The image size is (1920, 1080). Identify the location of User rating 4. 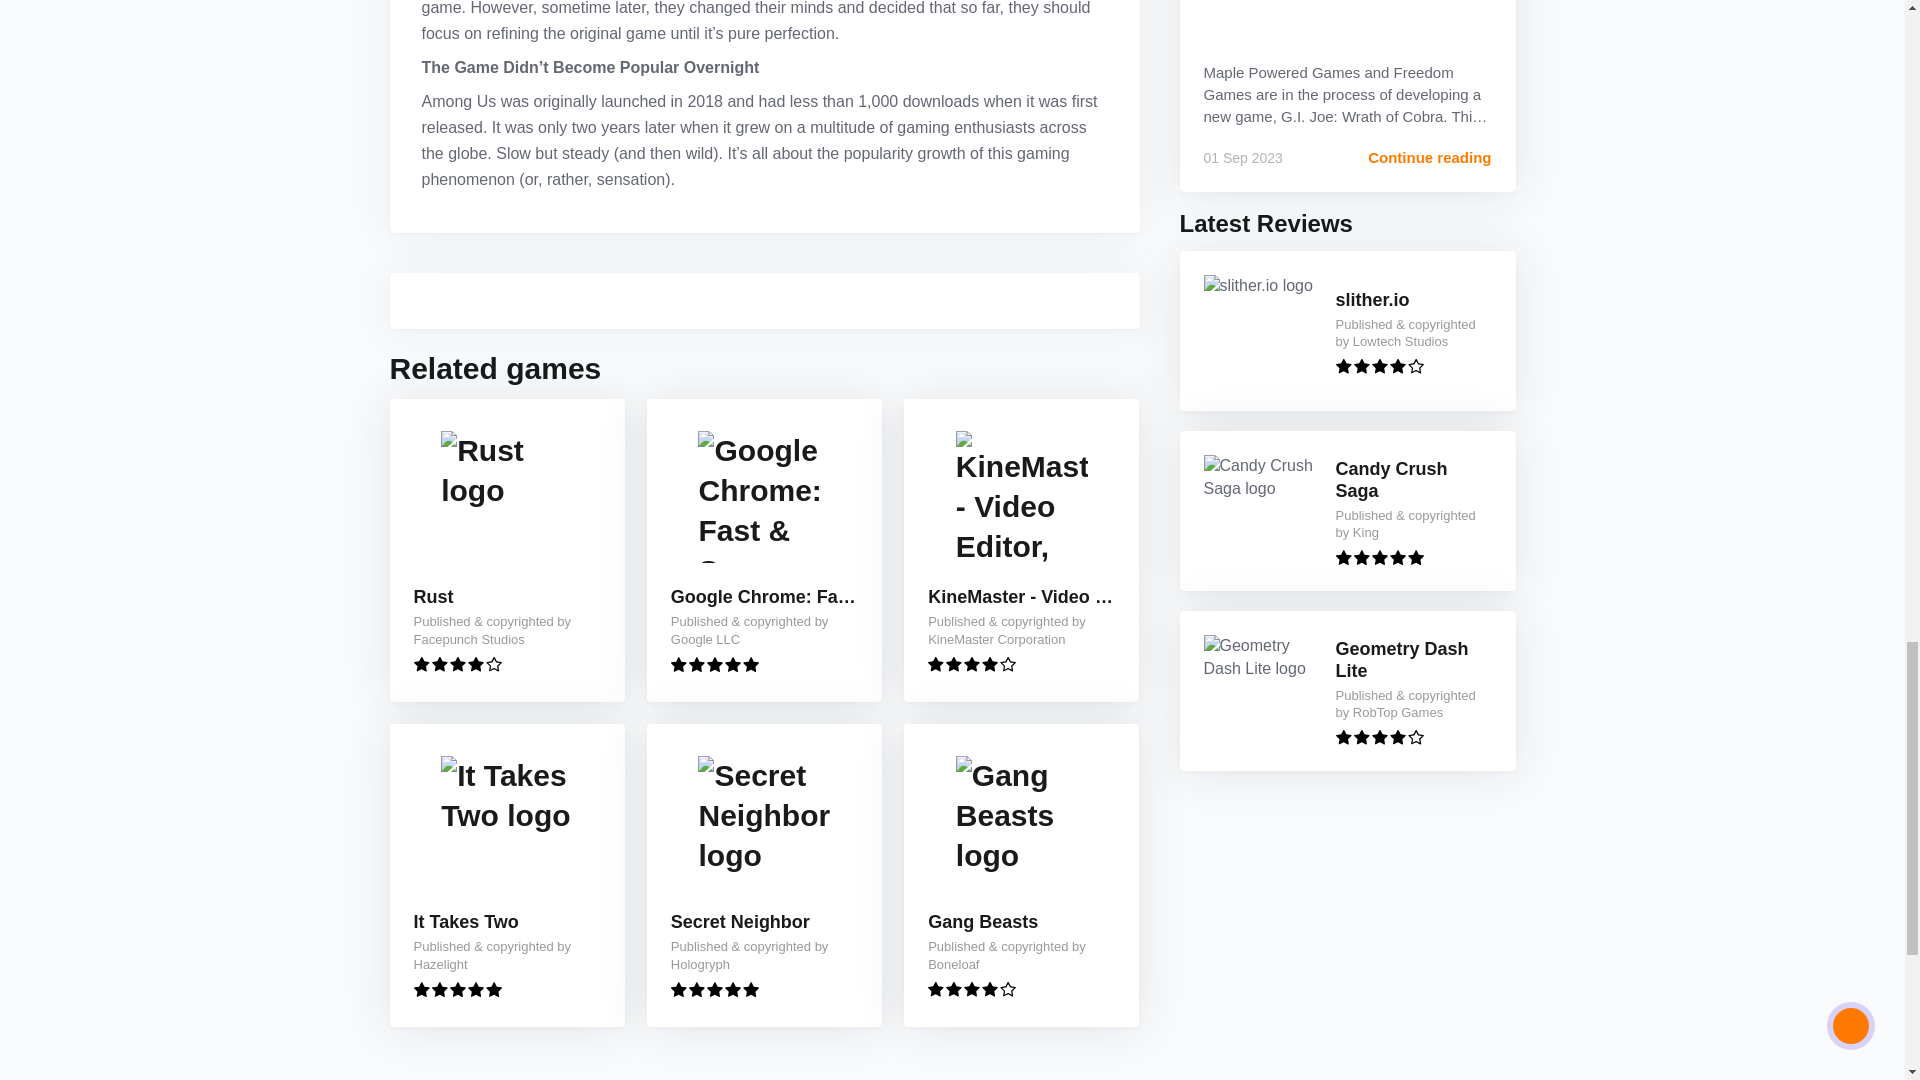
(971, 988).